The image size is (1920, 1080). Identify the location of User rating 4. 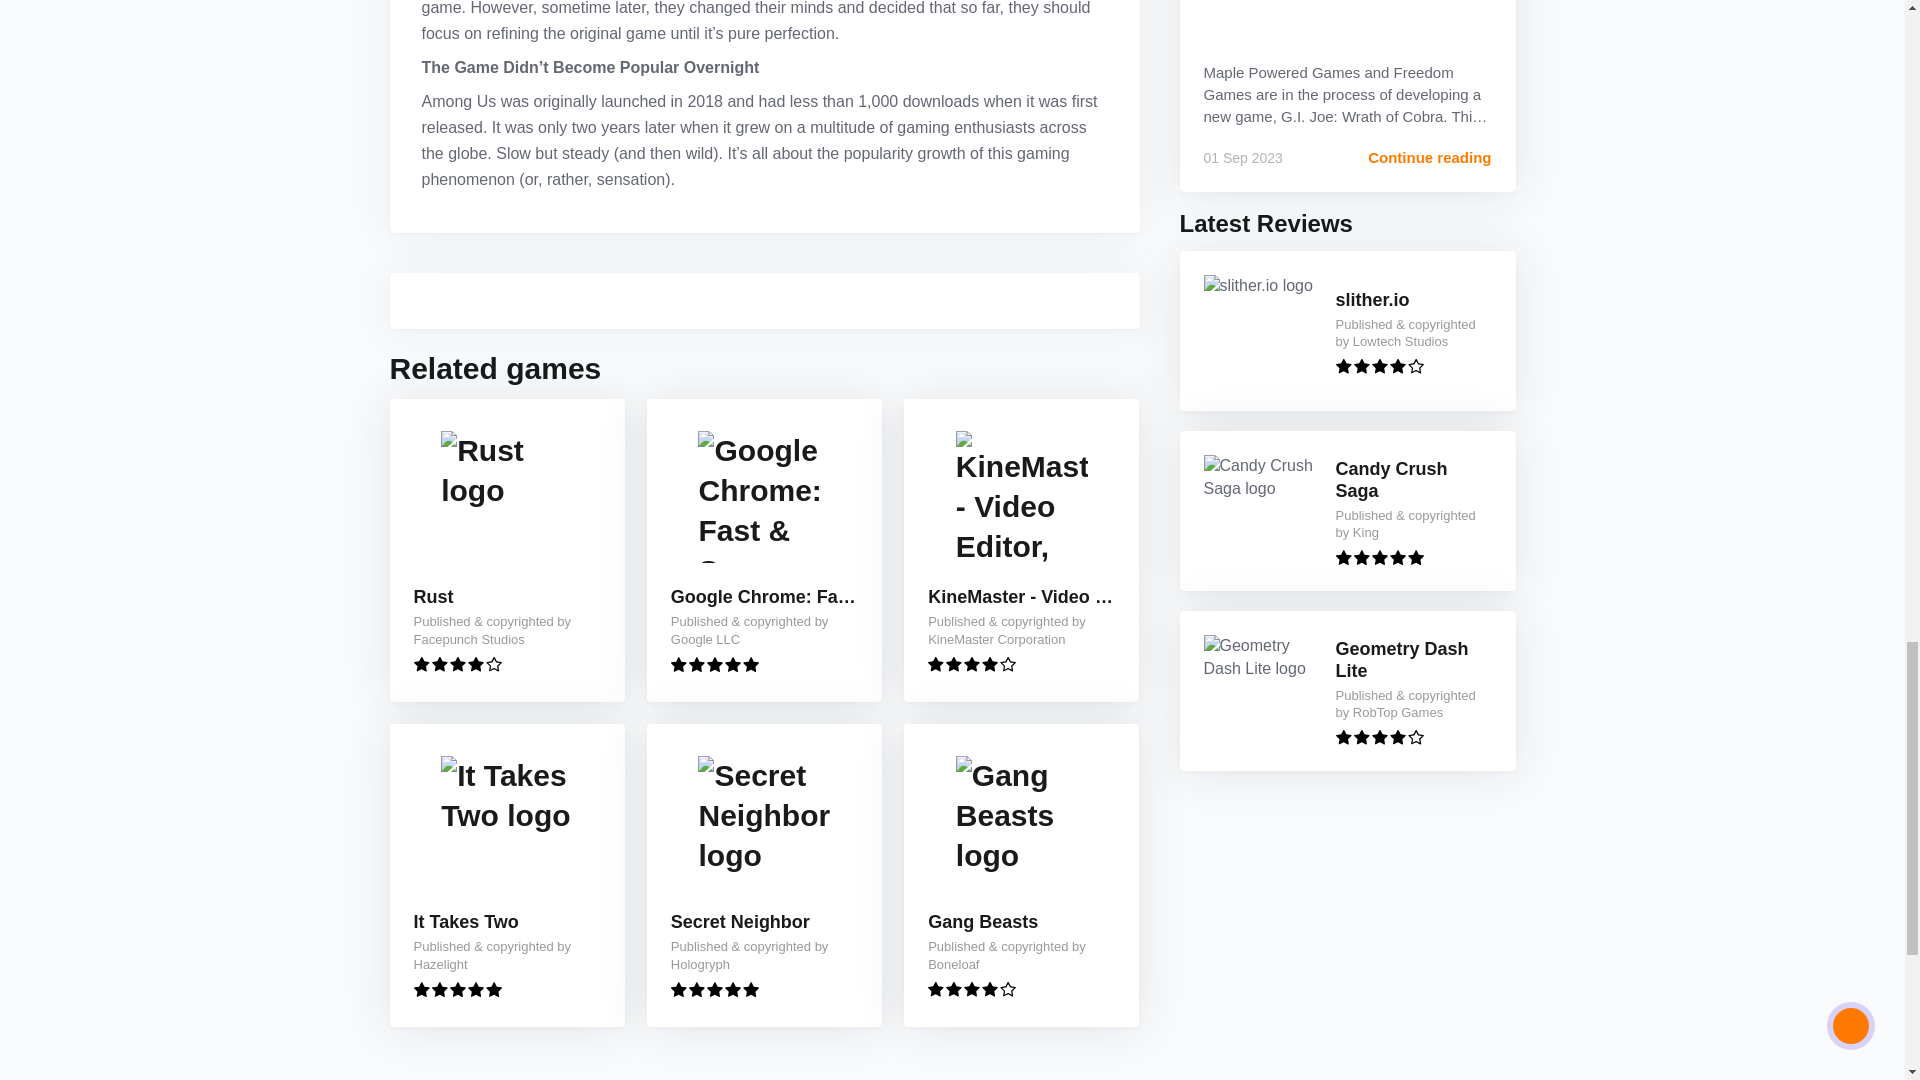
(971, 988).